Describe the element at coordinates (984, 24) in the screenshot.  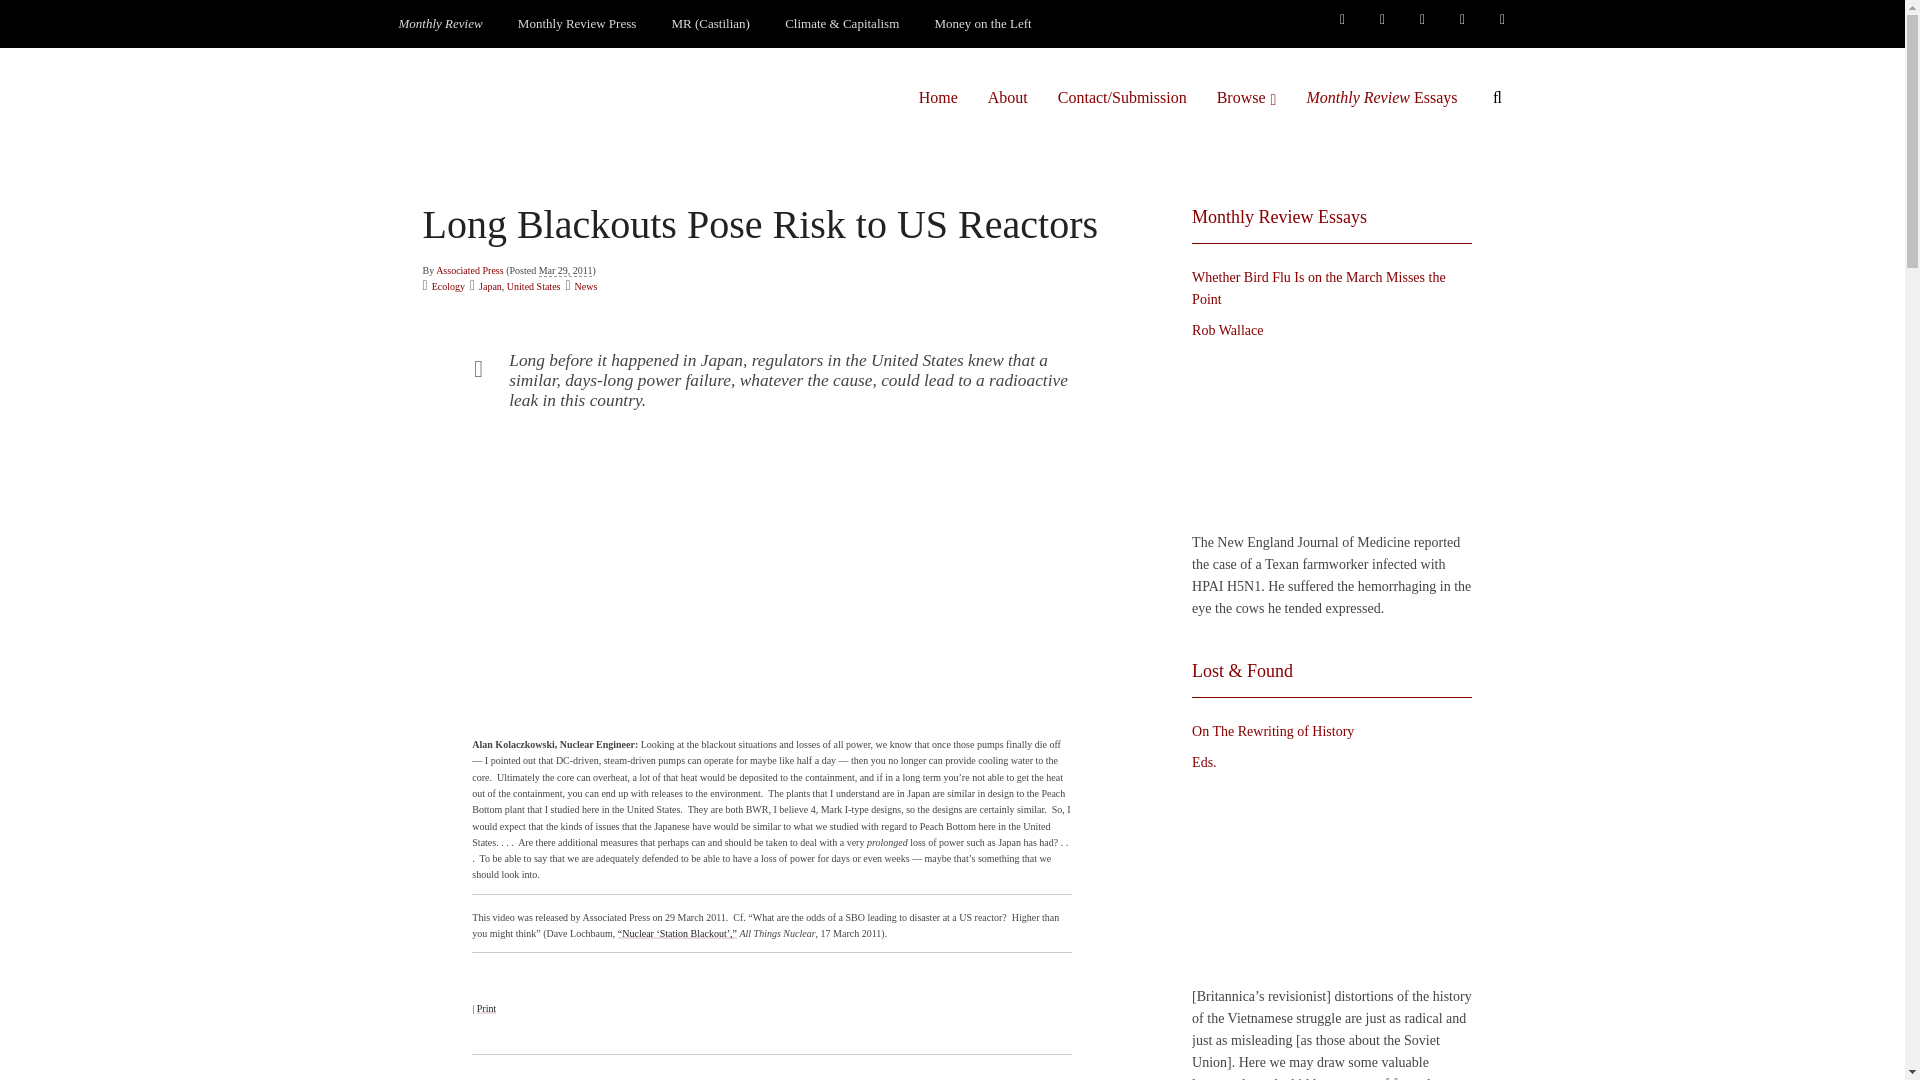
I see `Money on the Left` at that location.